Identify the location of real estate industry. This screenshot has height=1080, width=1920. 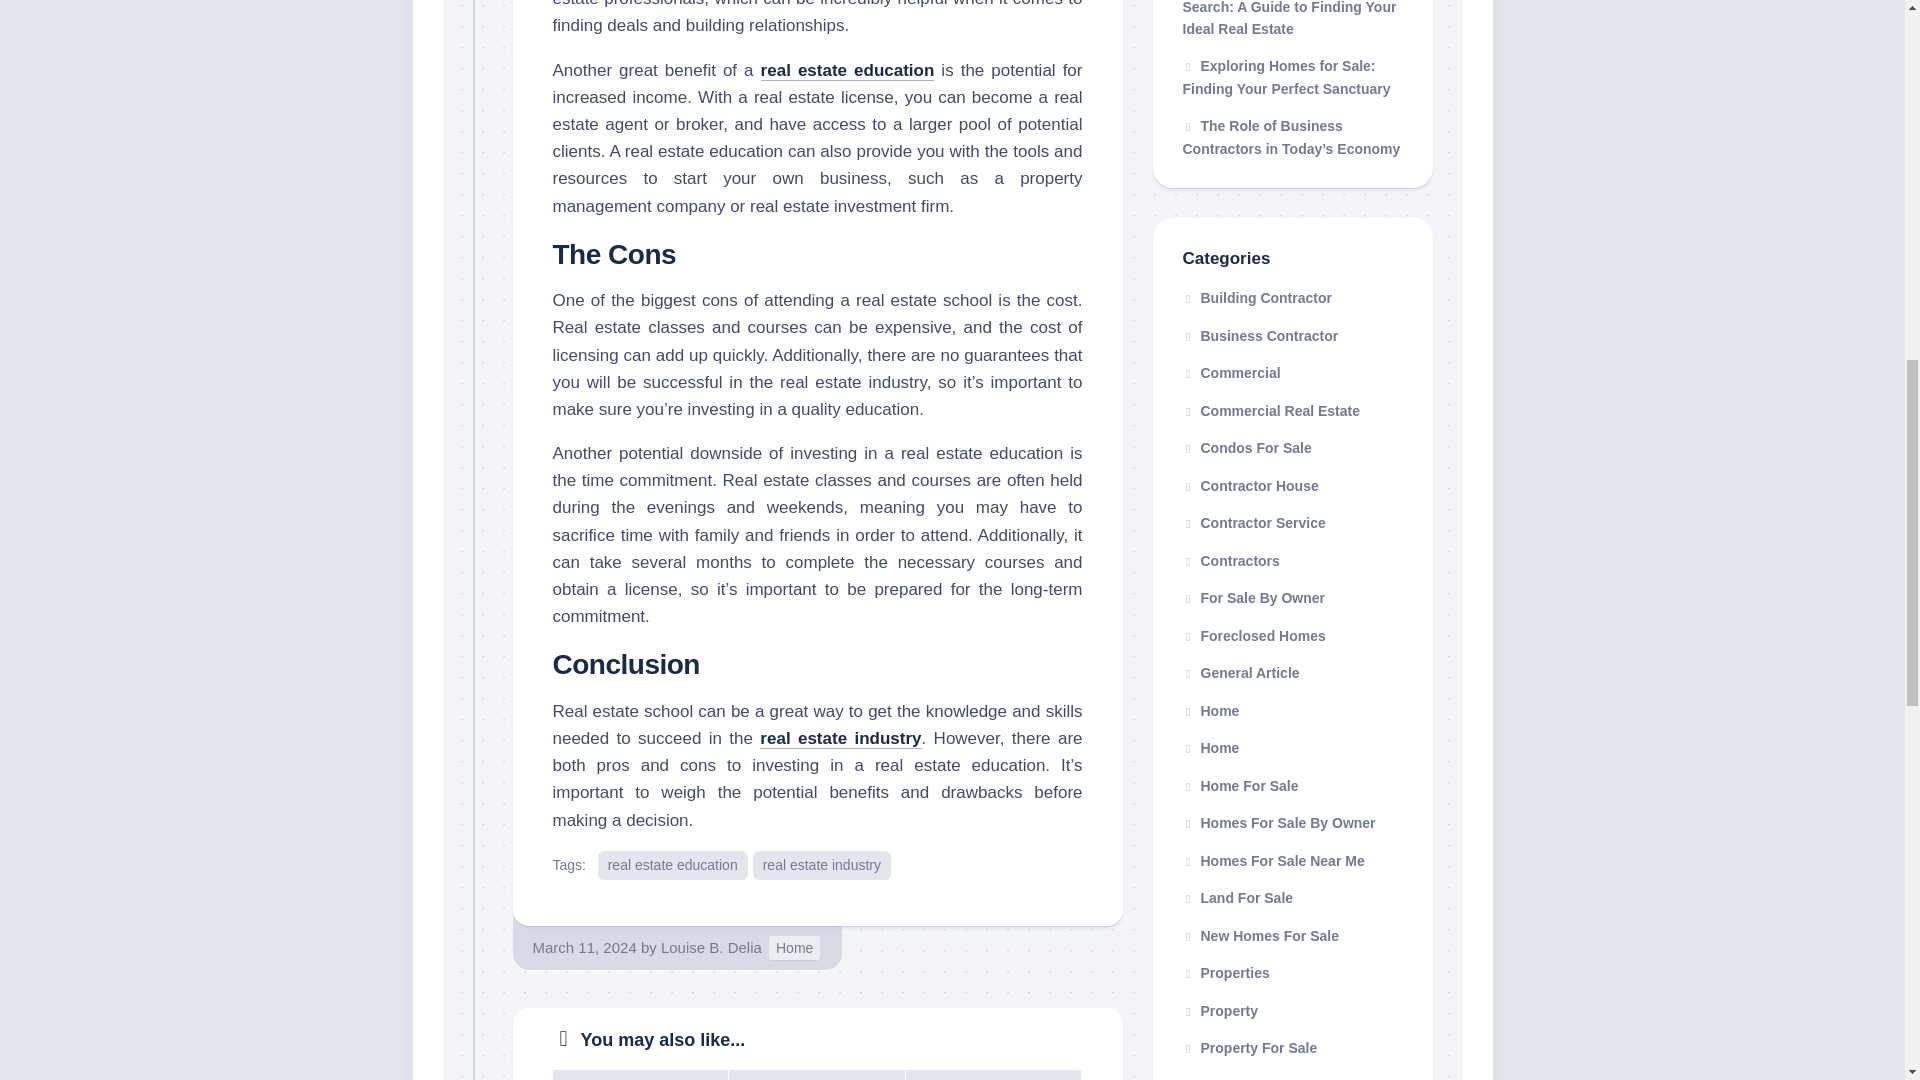
(821, 866).